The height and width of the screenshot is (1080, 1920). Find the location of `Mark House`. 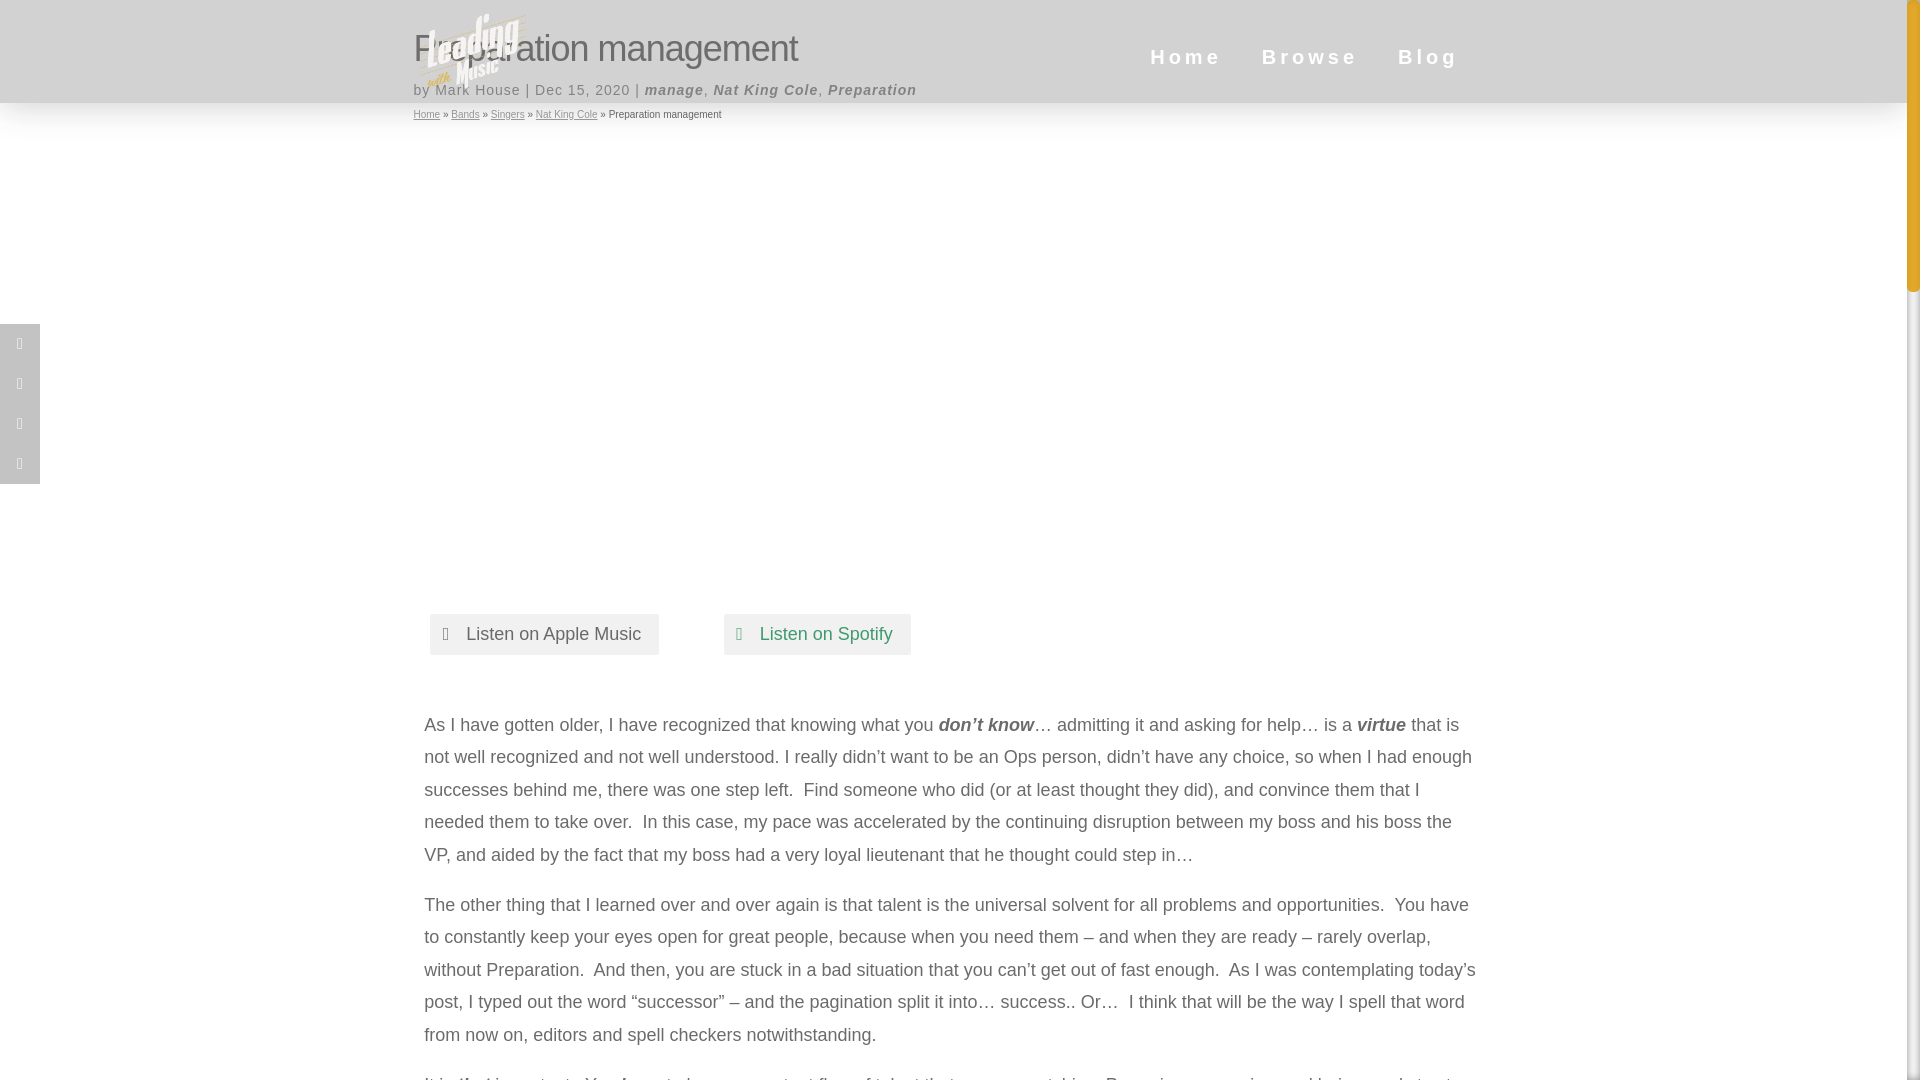

Mark House is located at coordinates (478, 90).